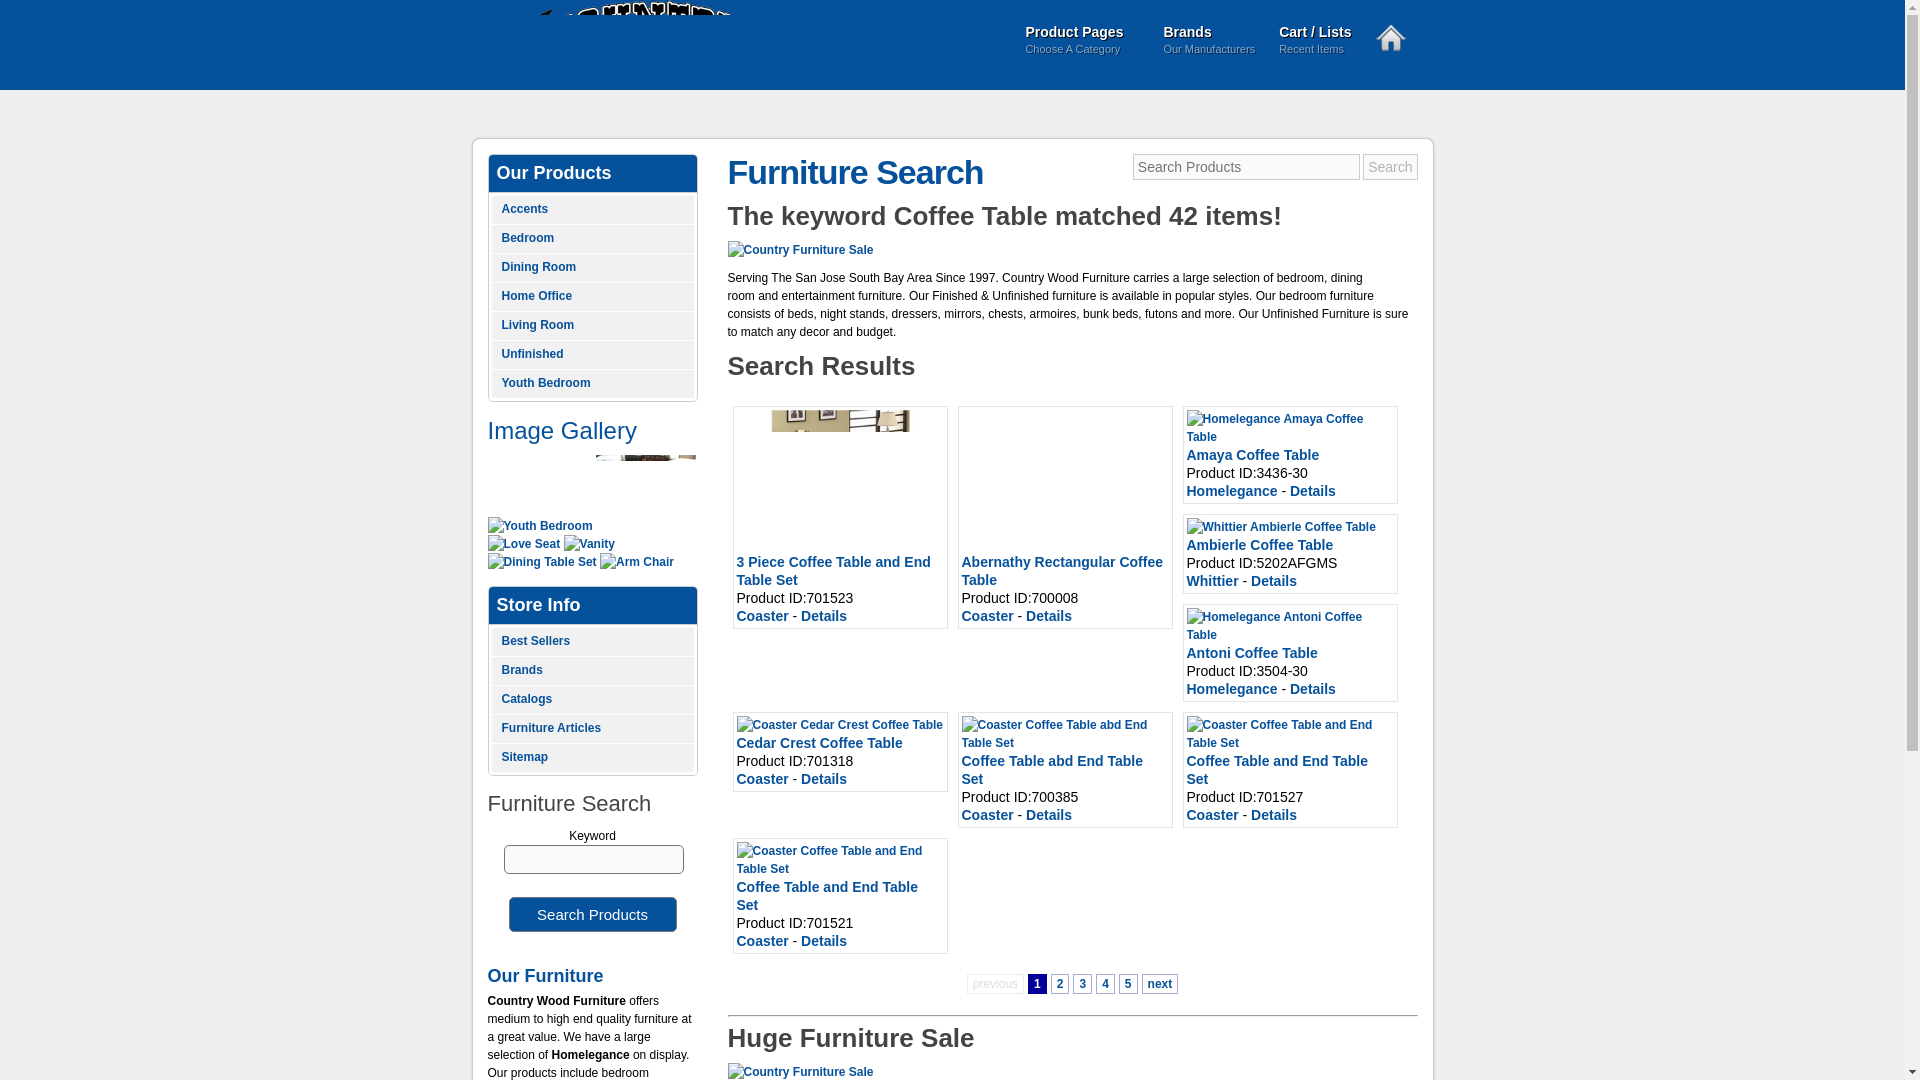  Describe the element at coordinates (823, 616) in the screenshot. I see `Coaster Coffee Table and End Table Set` at that location.